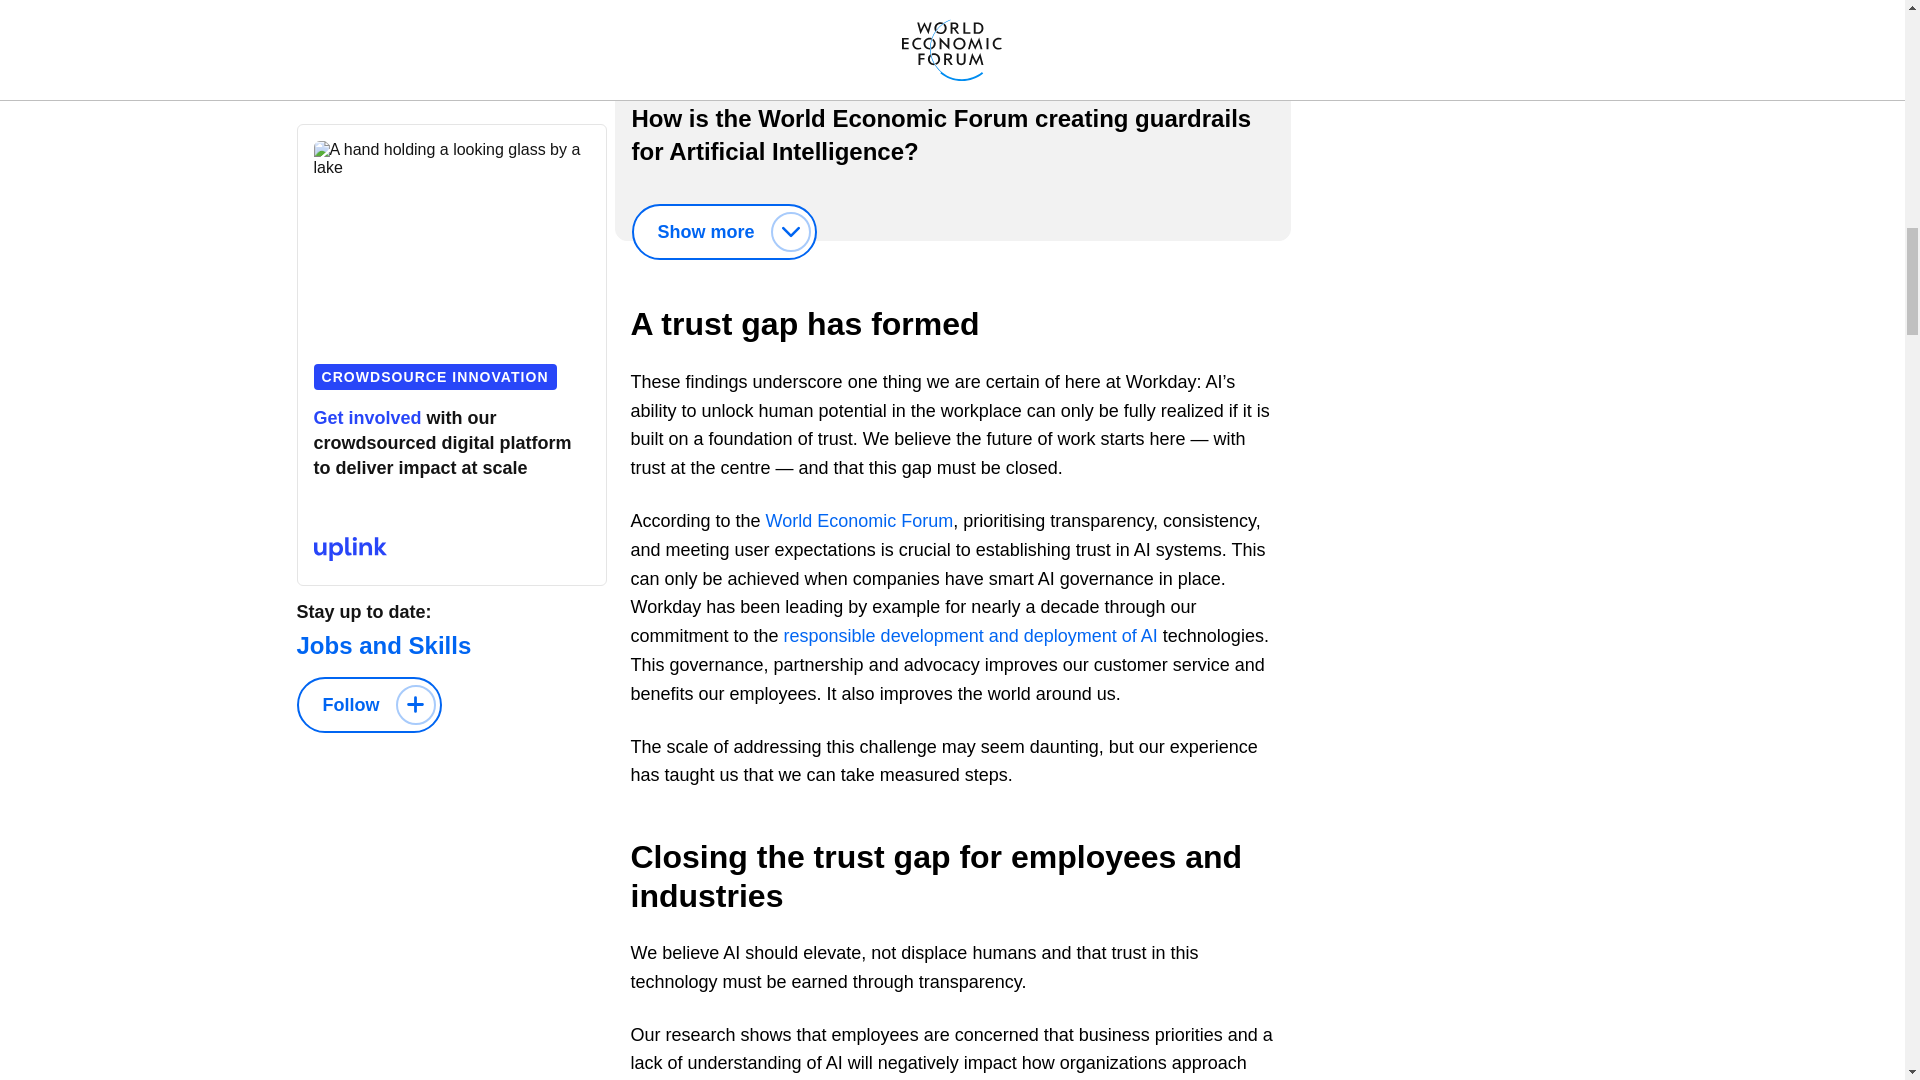 This screenshot has height=1080, width=1920. What do you see at coordinates (368, 705) in the screenshot?
I see `Follow` at bounding box center [368, 705].